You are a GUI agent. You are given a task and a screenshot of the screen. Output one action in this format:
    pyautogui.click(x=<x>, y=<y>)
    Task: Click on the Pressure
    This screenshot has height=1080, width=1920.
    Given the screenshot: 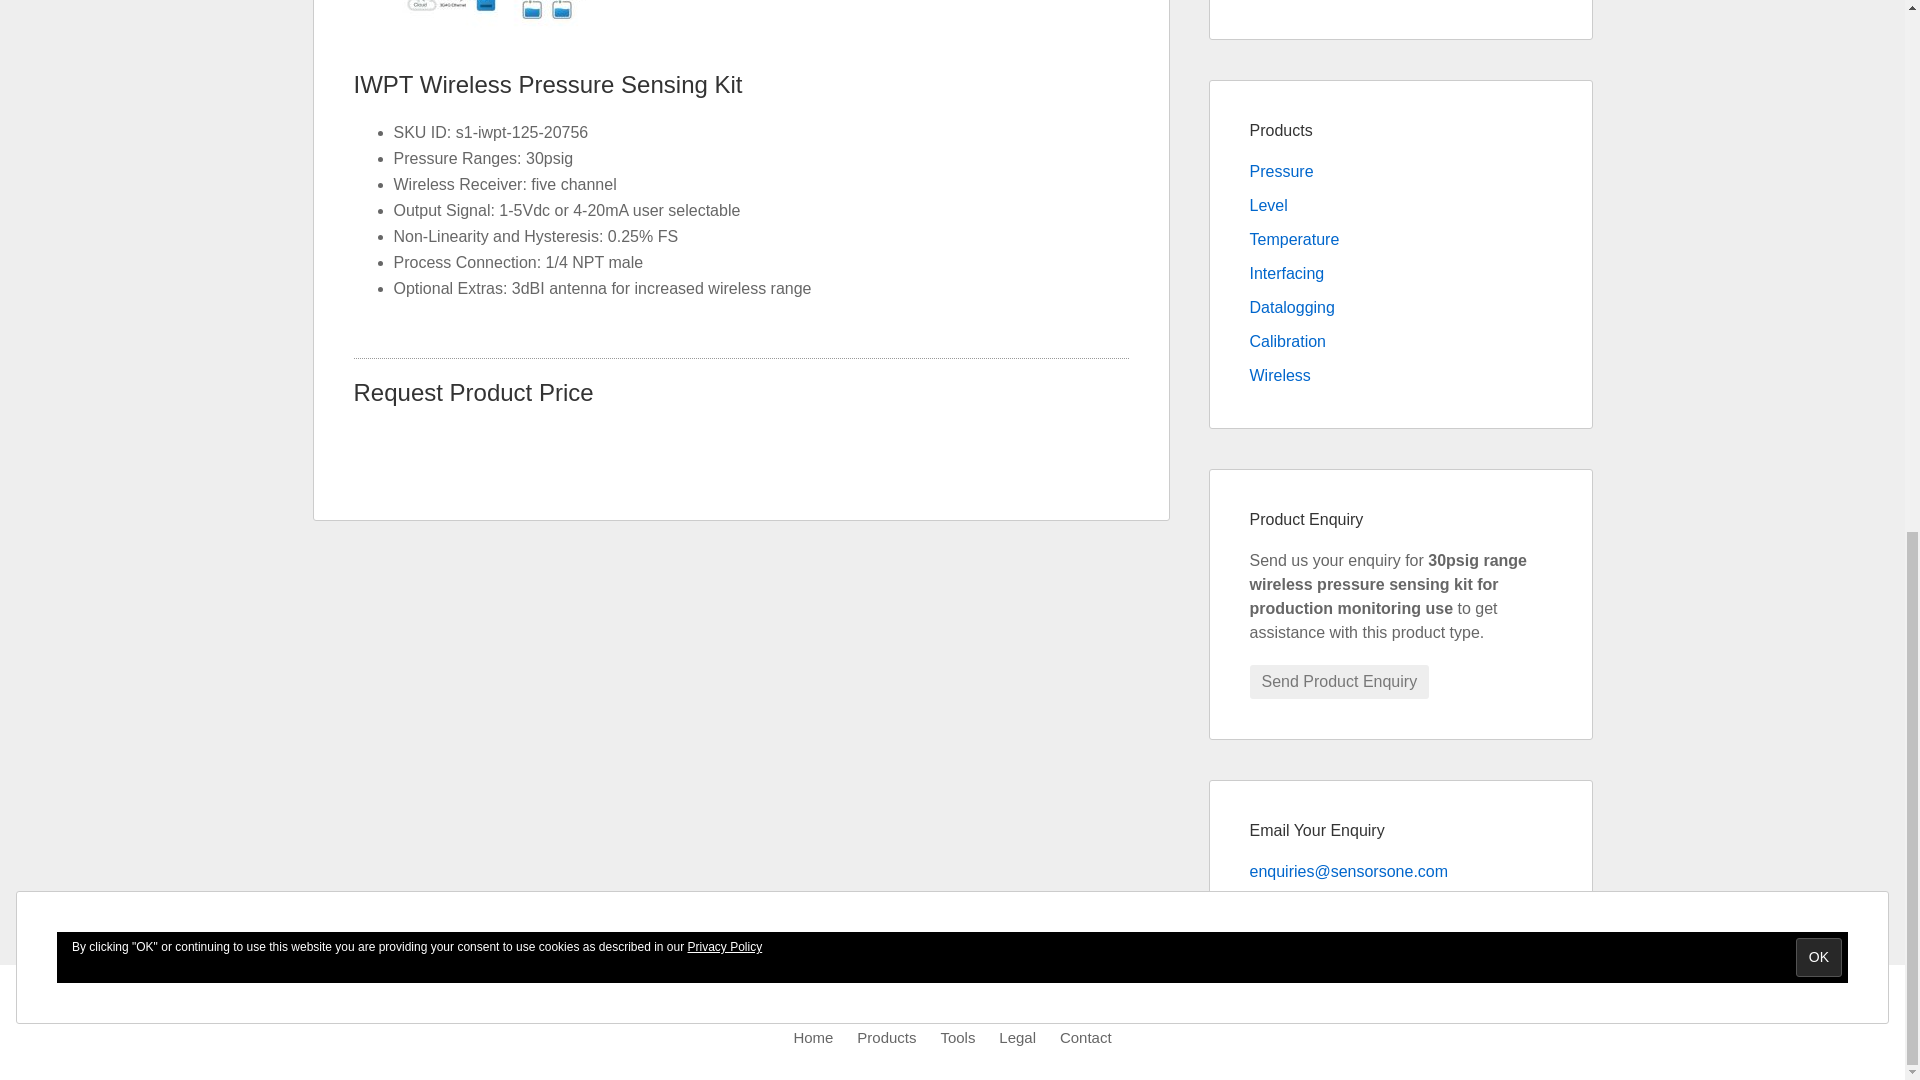 What is the action you would take?
    pyautogui.click(x=1281, y=172)
    